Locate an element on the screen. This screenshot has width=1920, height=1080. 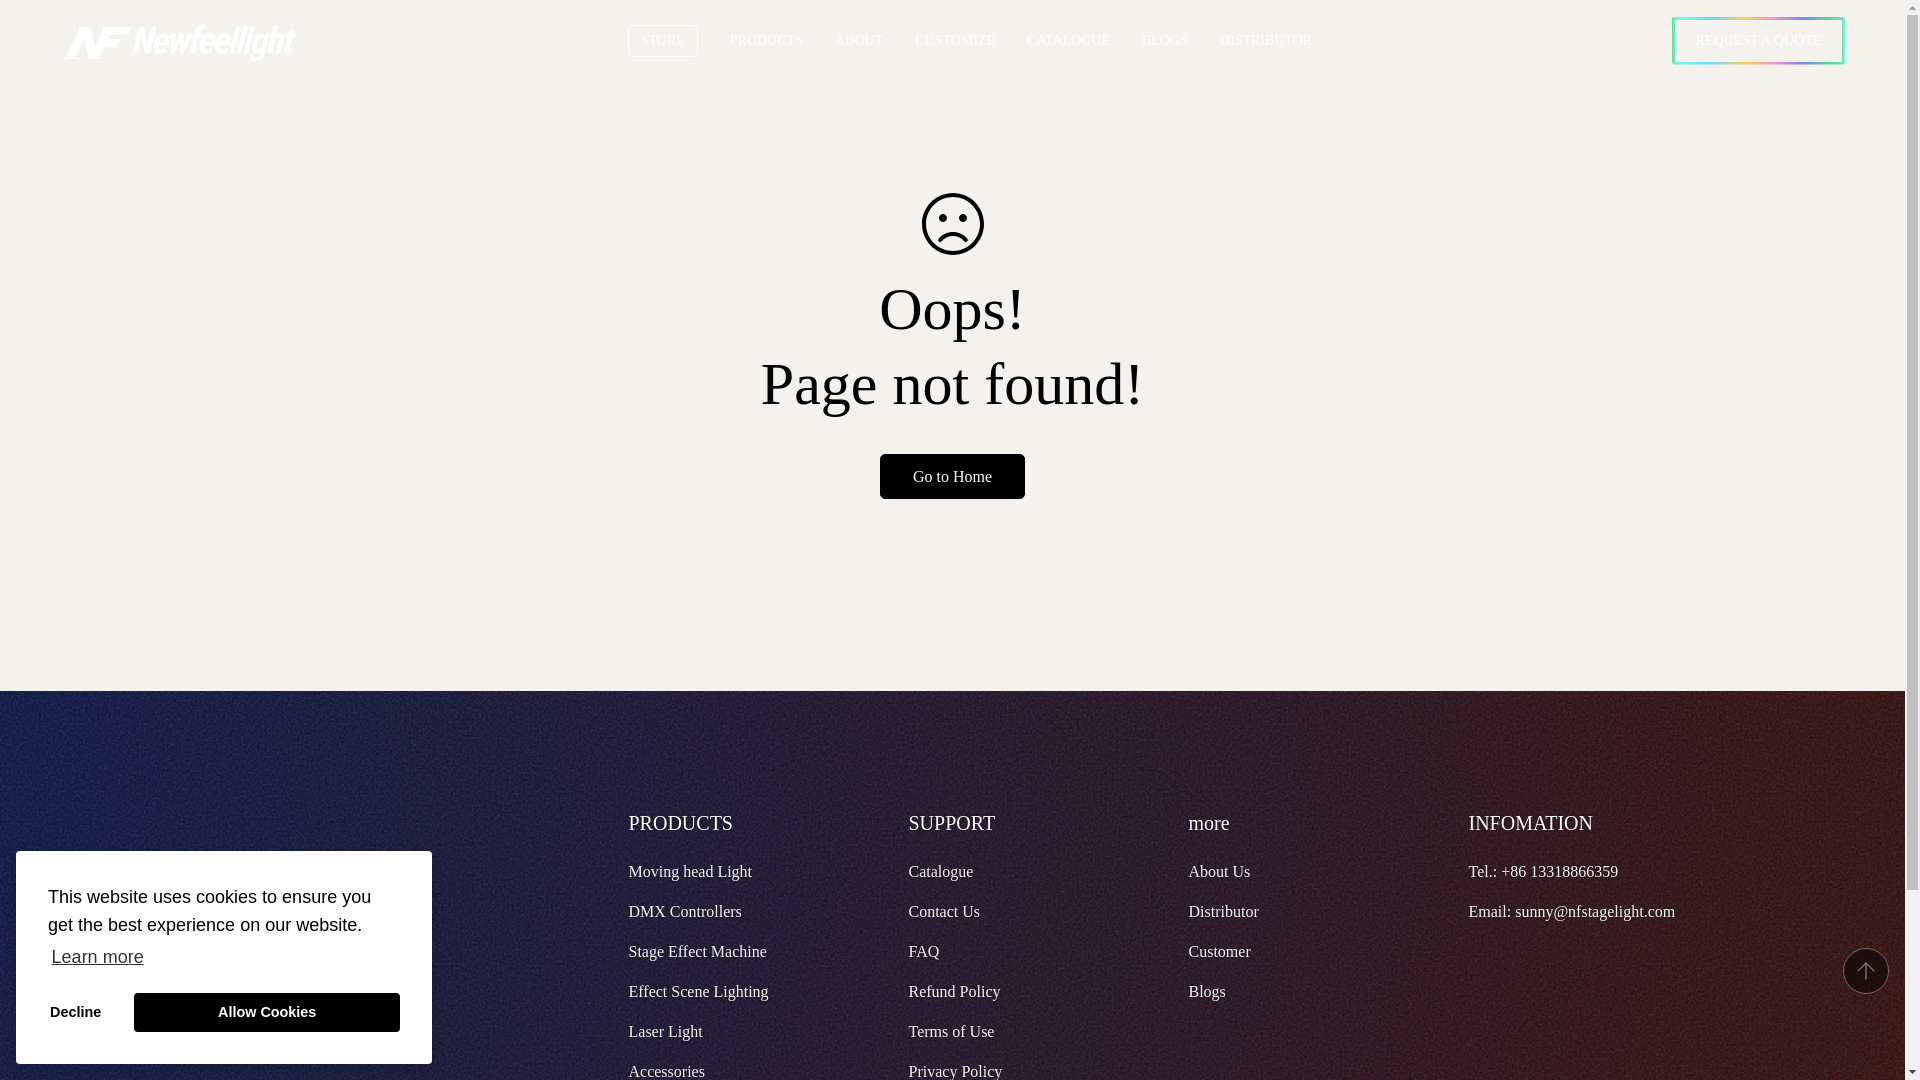
PRODUCTS is located at coordinates (766, 40).